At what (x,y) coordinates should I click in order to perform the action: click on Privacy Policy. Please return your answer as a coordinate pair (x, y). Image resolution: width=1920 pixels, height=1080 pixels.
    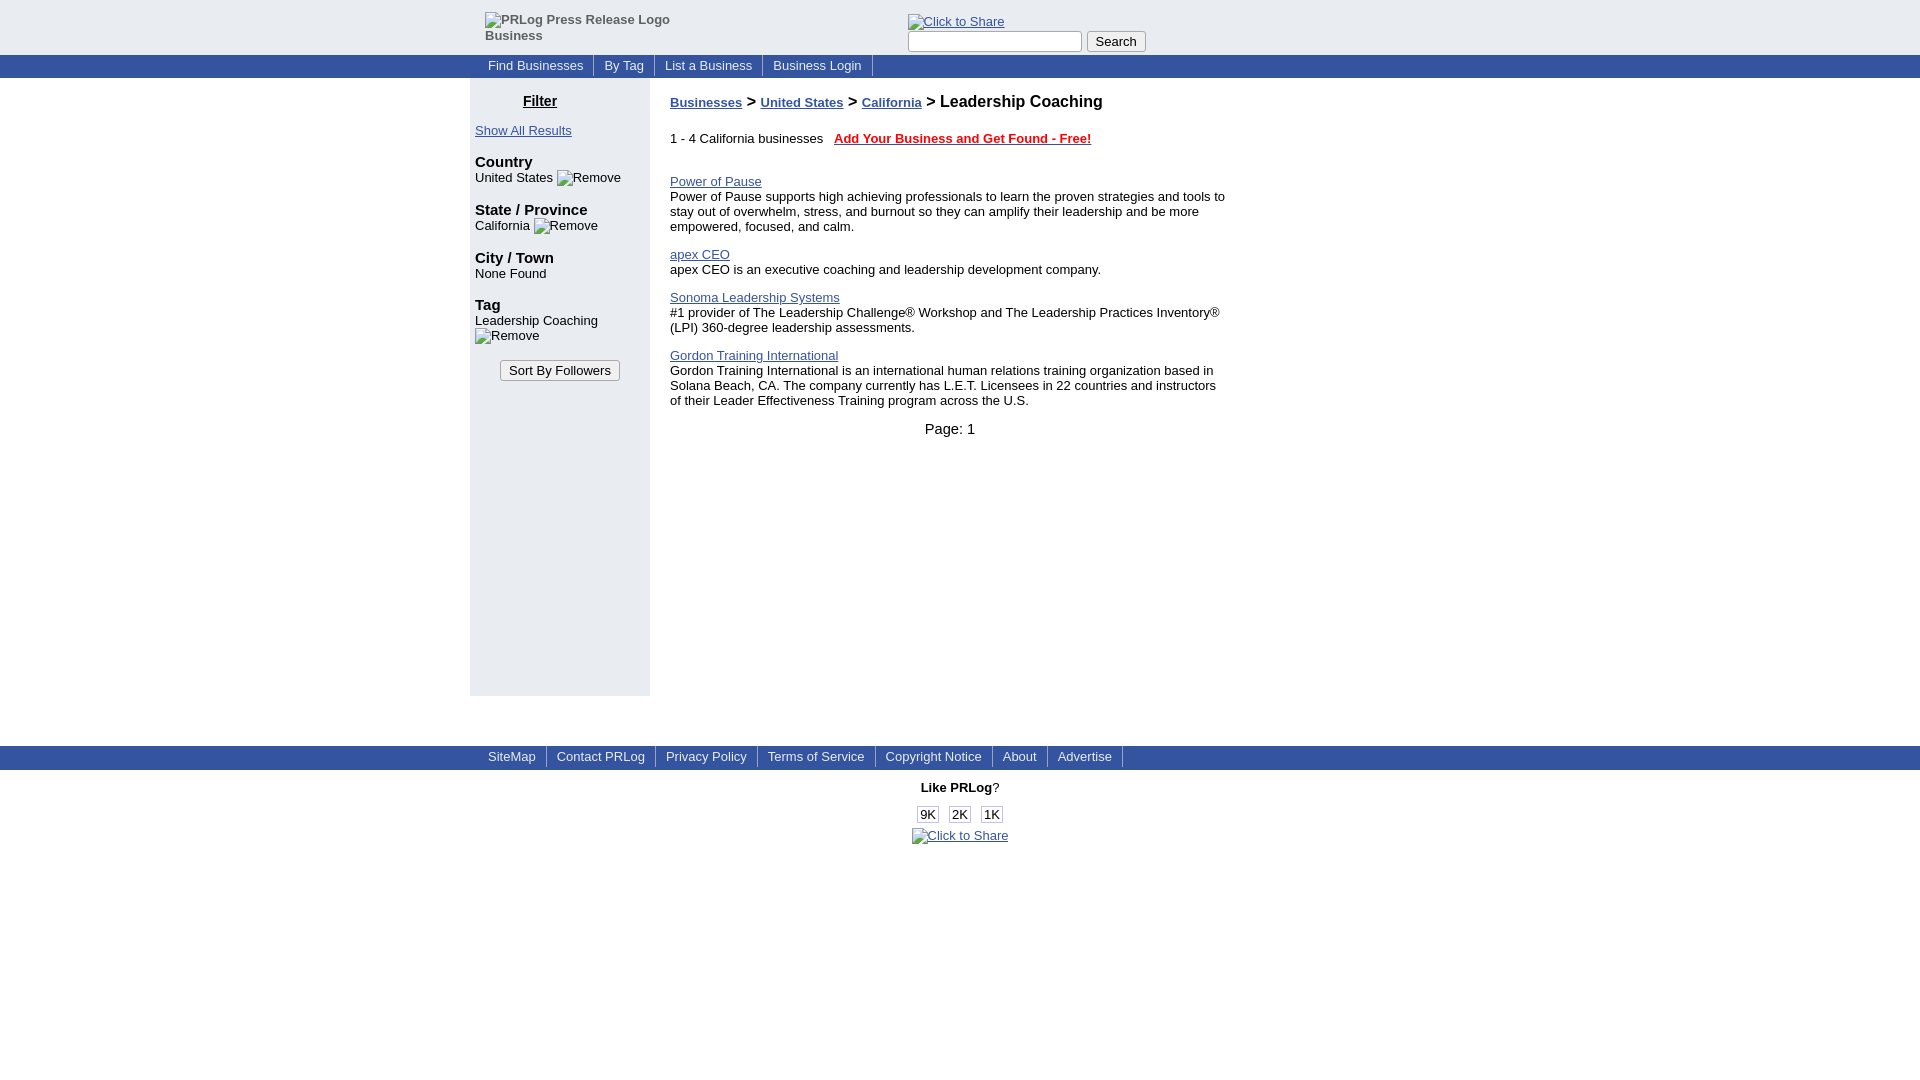
    Looking at the image, I should click on (706, 756).